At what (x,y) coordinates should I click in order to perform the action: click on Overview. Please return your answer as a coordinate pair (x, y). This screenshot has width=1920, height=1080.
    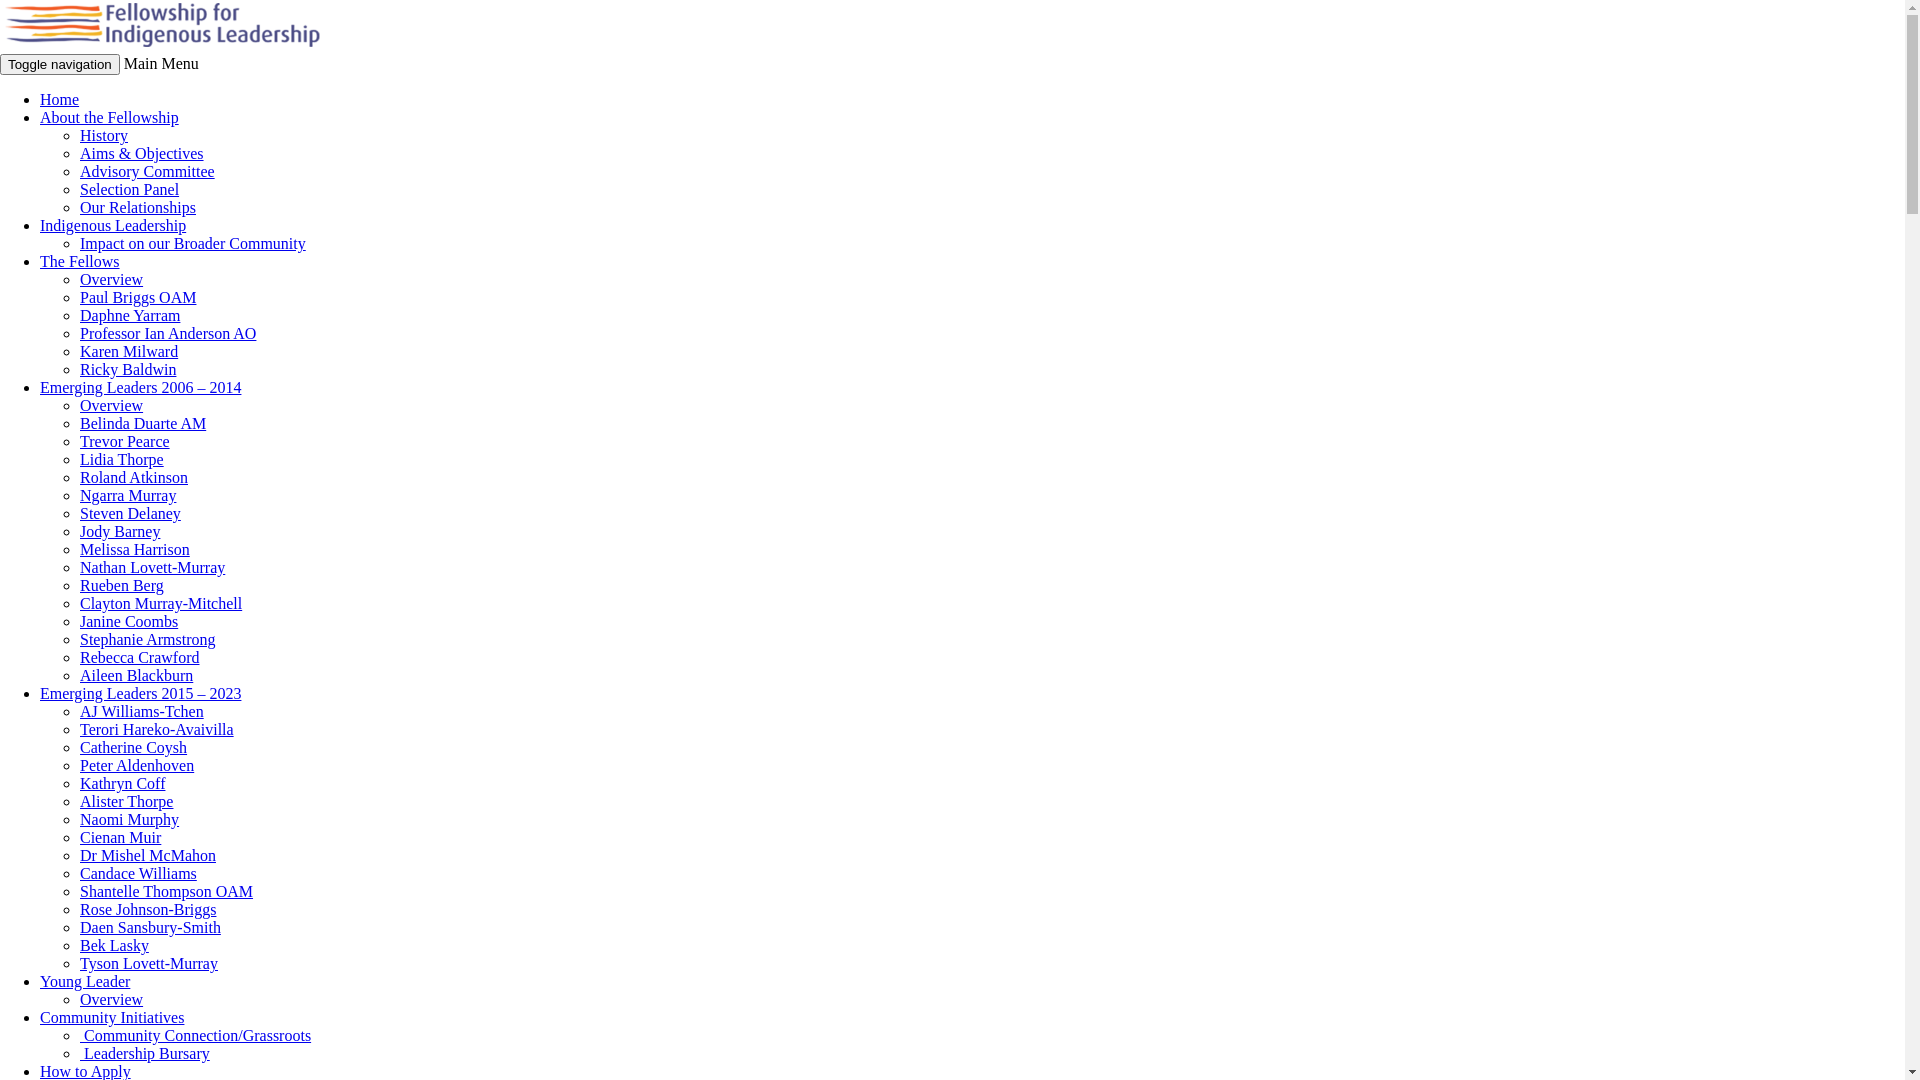
    Looking at the image, I should click on (112, 280).